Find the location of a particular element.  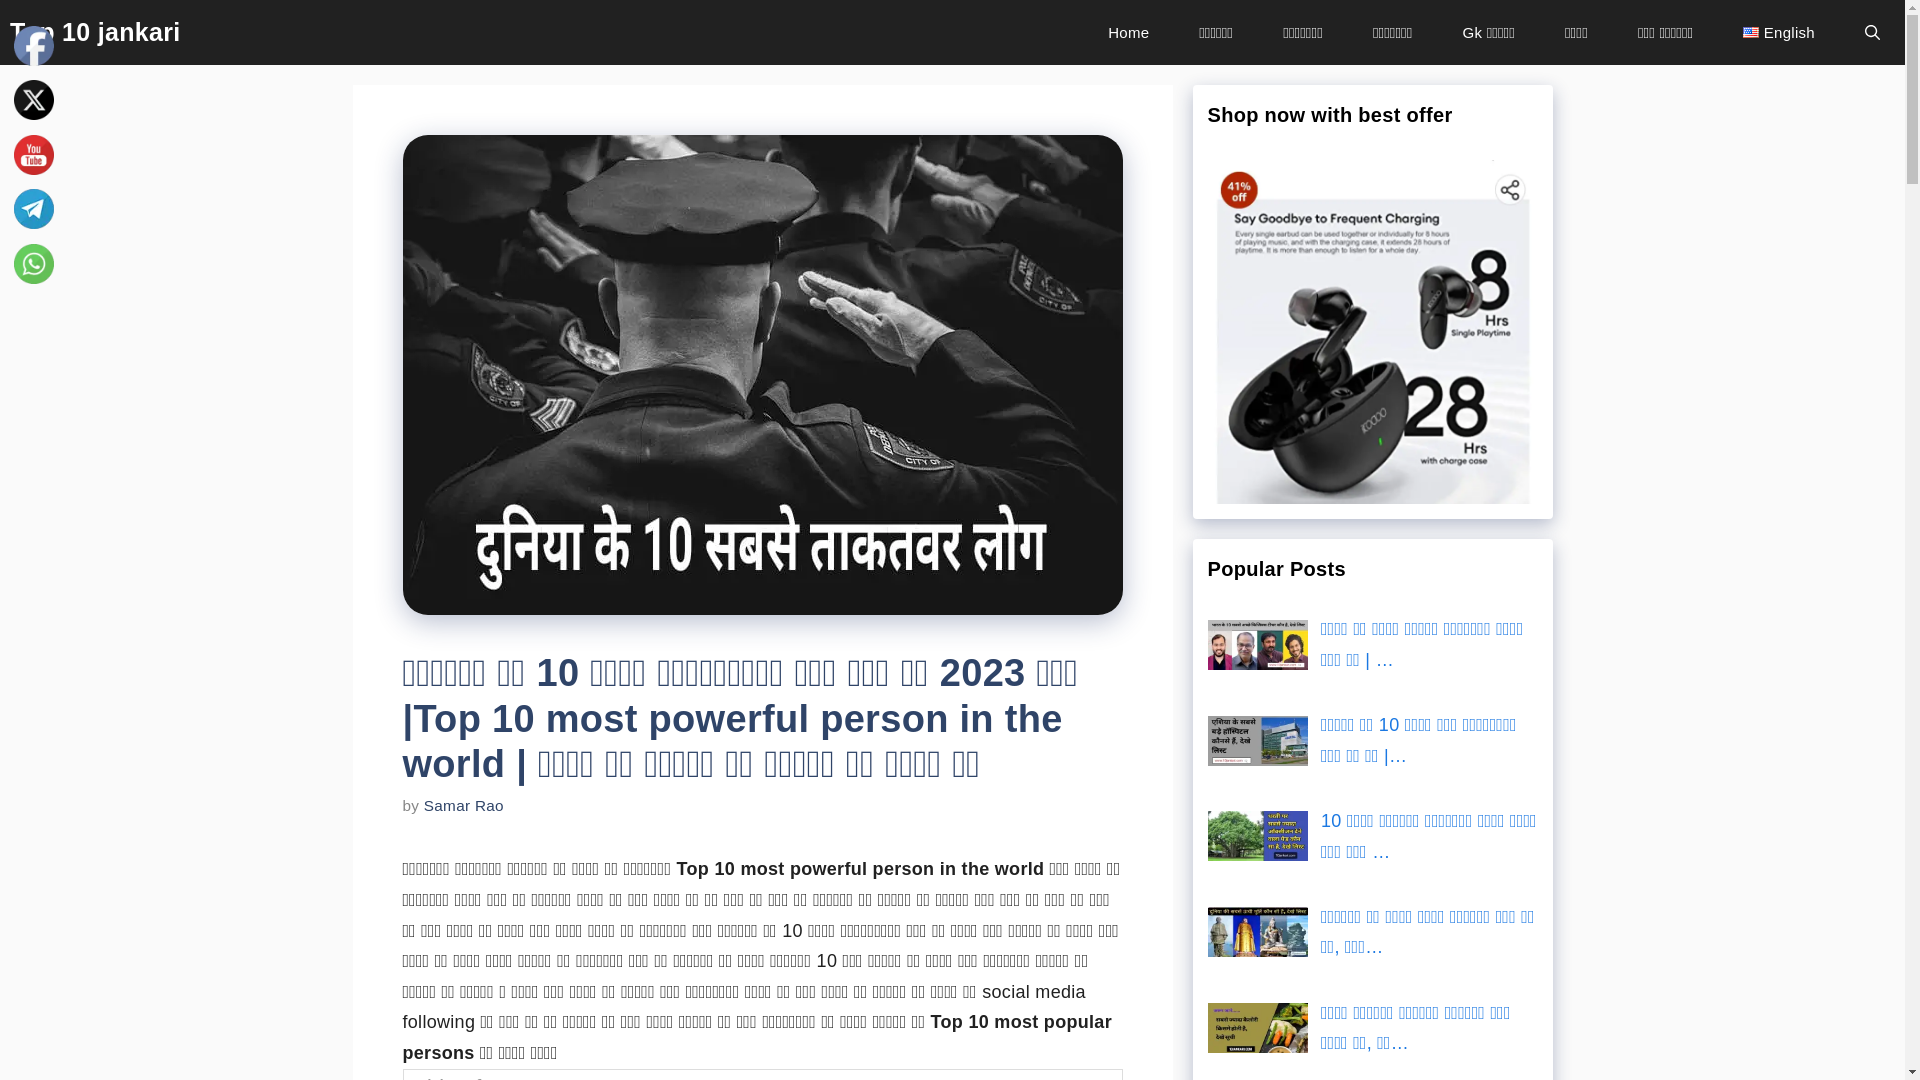

Telegram is located at coordinates (34, 209).